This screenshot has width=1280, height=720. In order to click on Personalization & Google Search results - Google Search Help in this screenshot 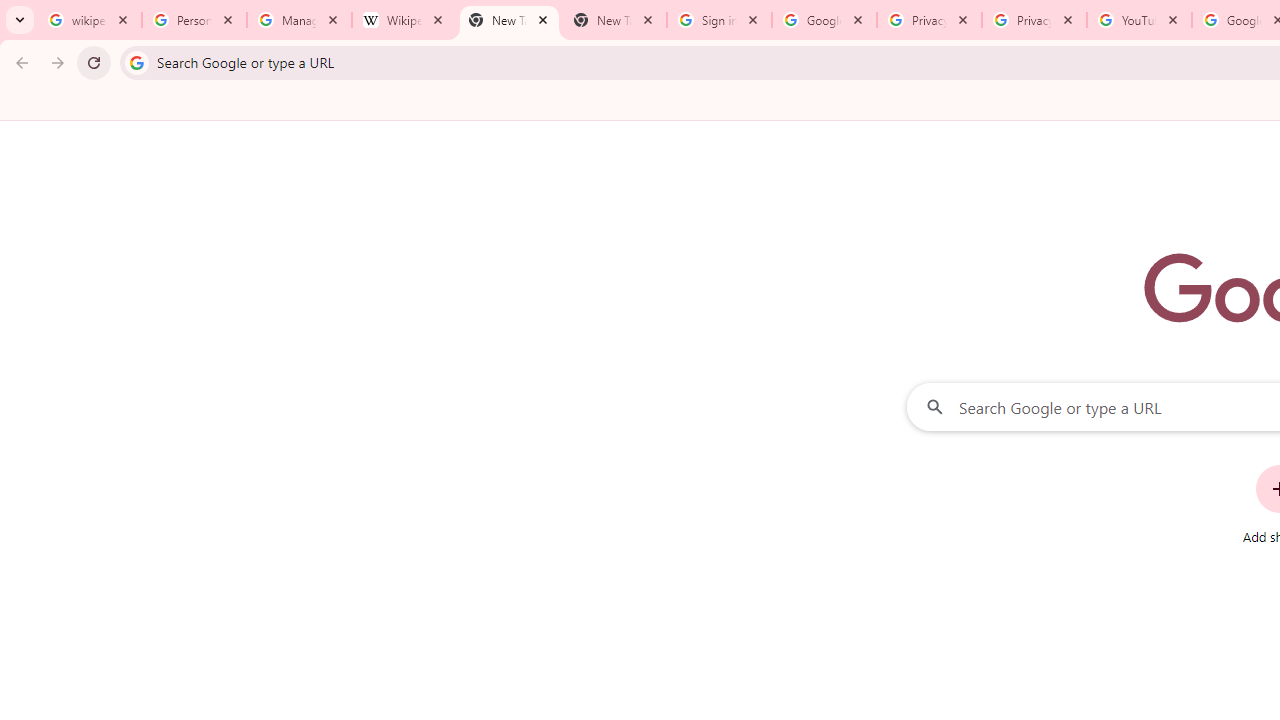, I will do `click(194, 20)`.